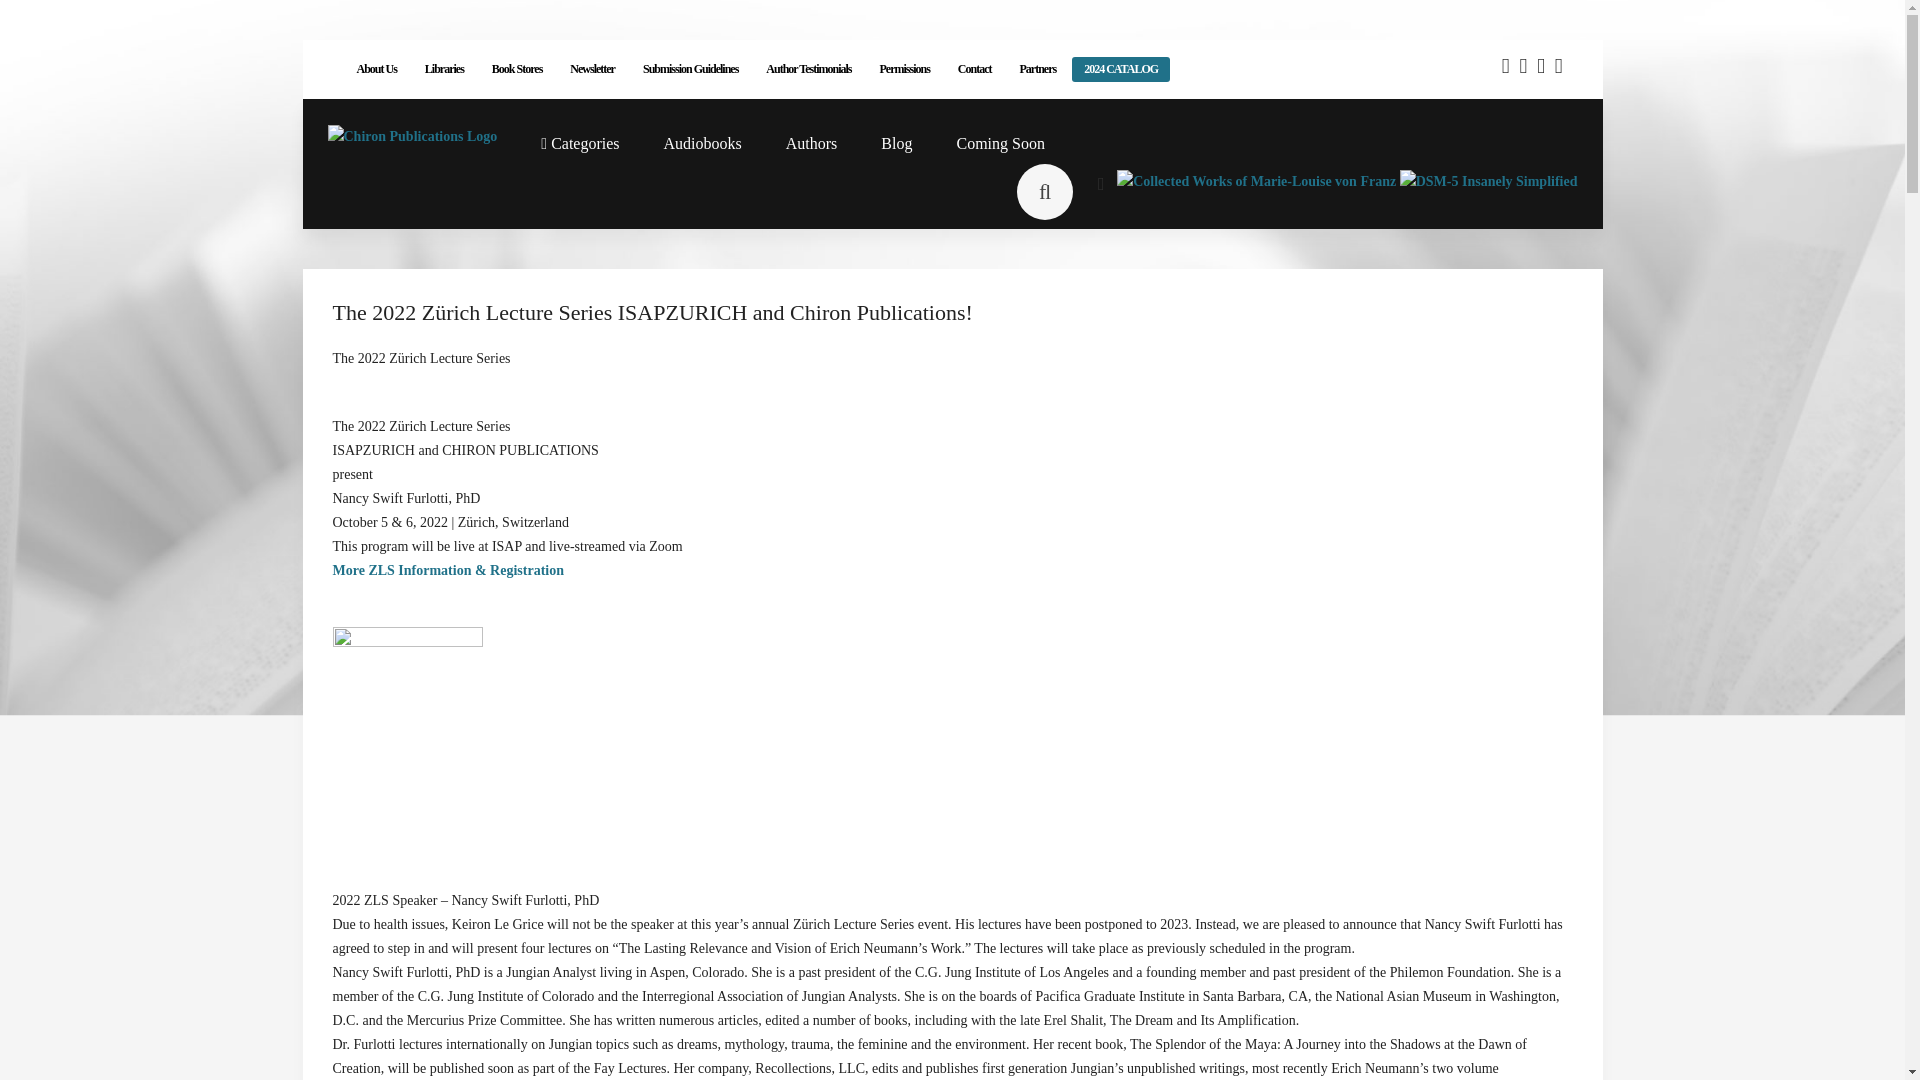 The image size is (1920, 1080). Describe the element at coordinates (975, 69) in the screenshot. I see `Contact` at that location.